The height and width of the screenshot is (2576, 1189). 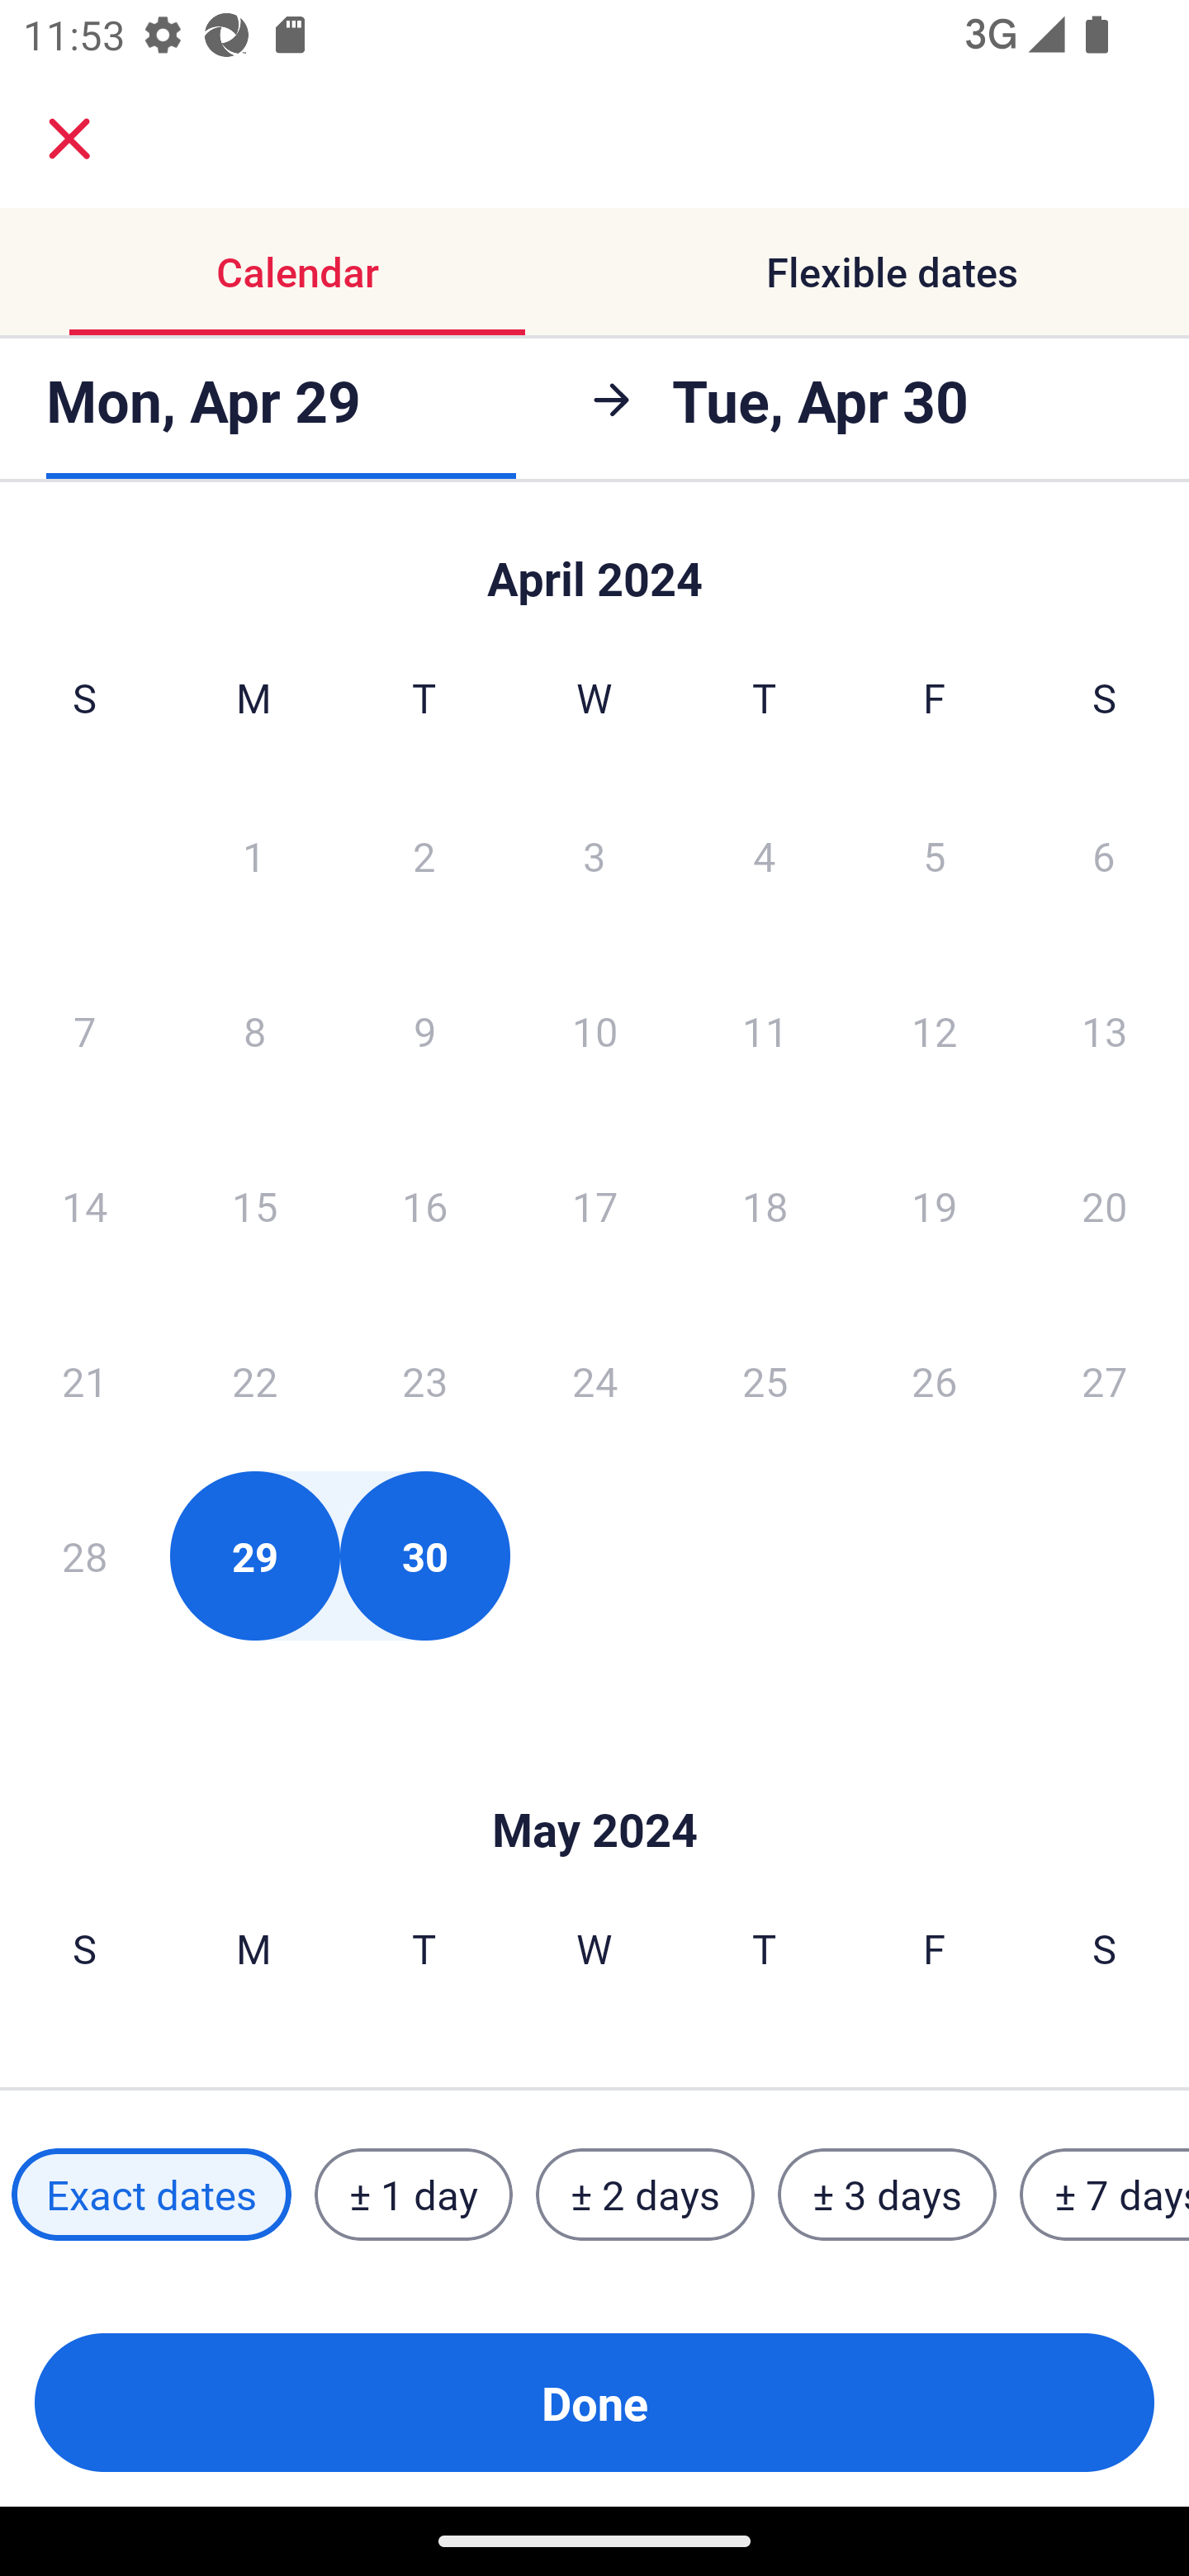 What do you see at coordinates (594, 1780) in the screenshot?
I see `Skip to Done` at bounding box center [594, 1780].